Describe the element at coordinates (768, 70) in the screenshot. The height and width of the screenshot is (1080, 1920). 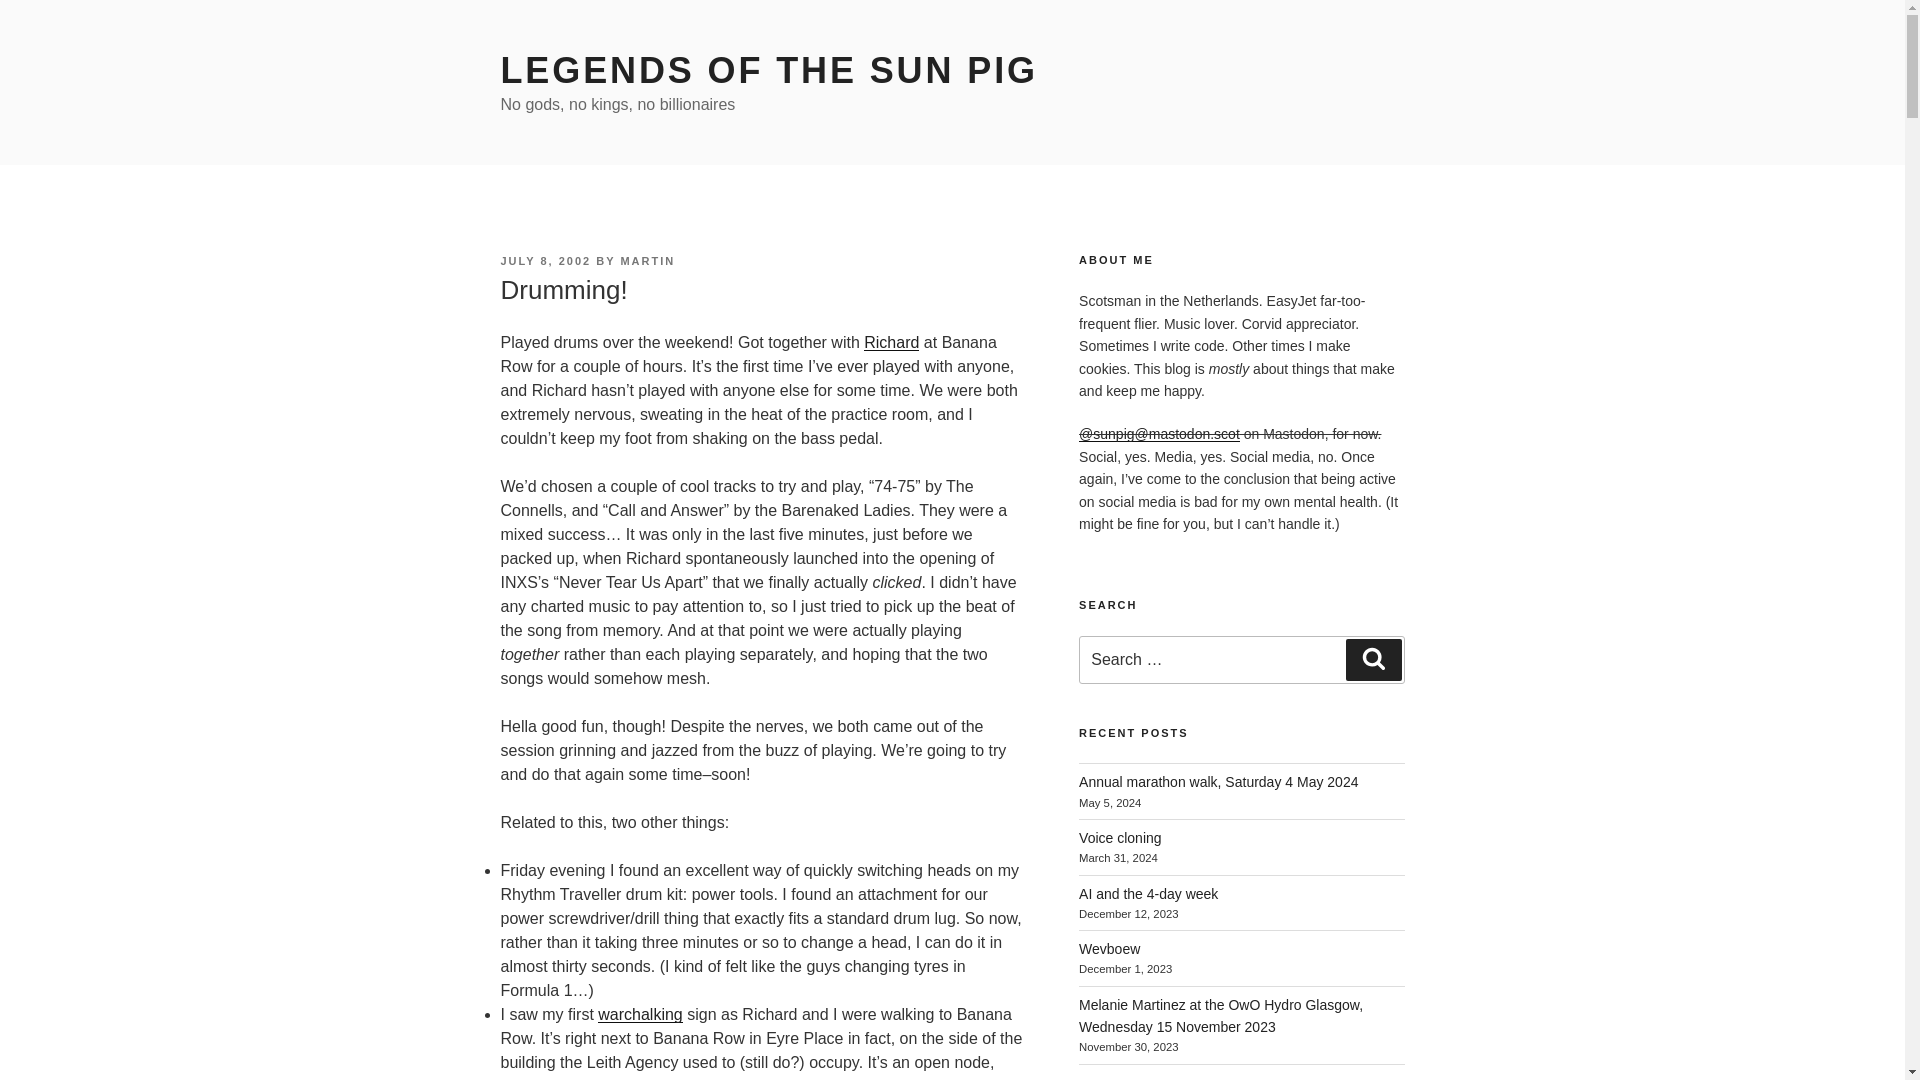
I see `LEGENDS OF THE SUN PIG` at that location.